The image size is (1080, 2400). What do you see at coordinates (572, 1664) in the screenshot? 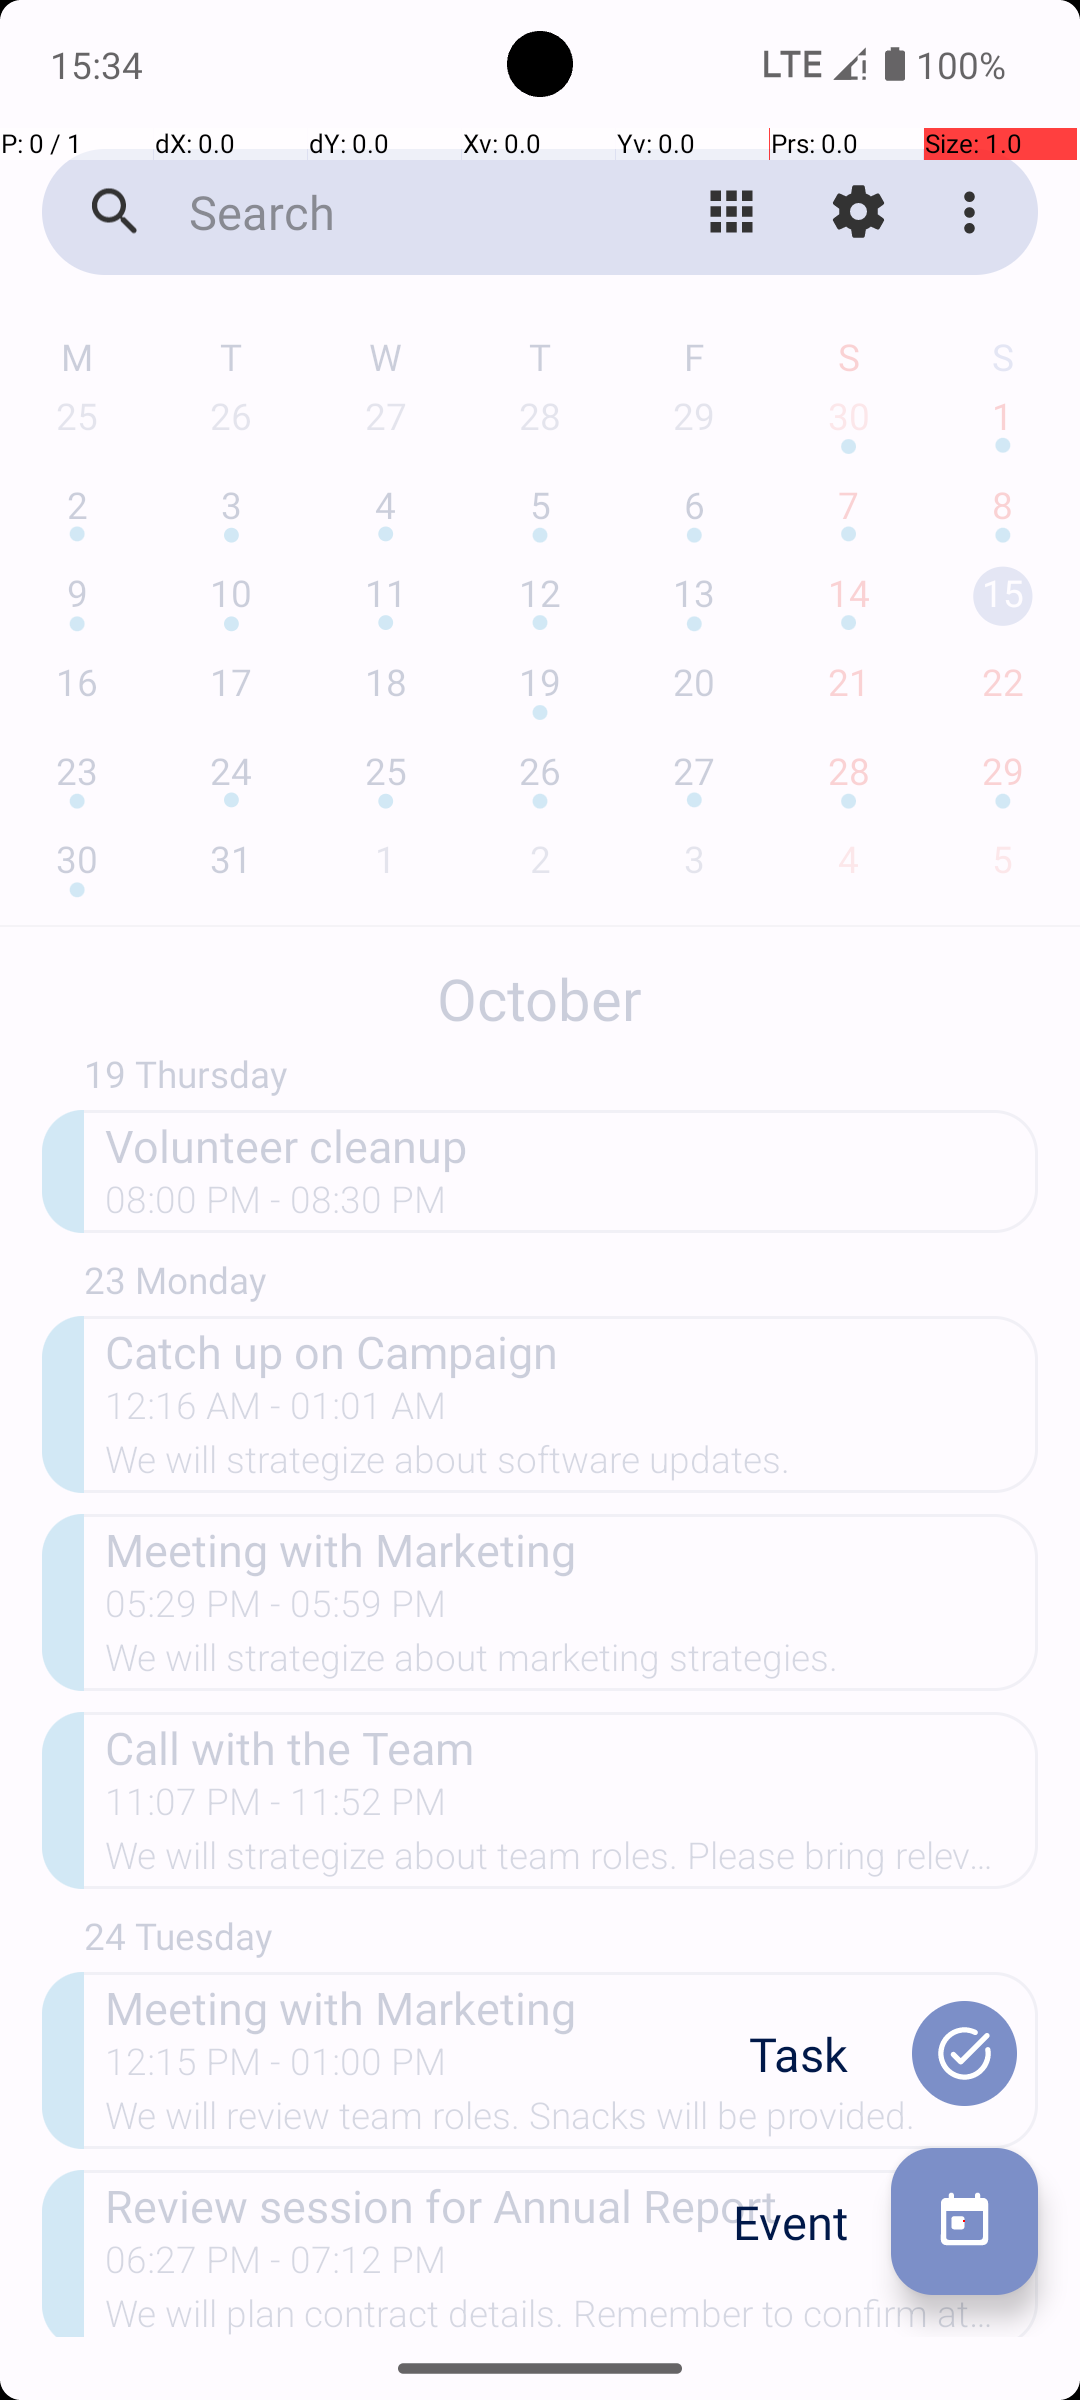
I see `We will strategize about marketing strategies.` at bounding box center [572, 1664].